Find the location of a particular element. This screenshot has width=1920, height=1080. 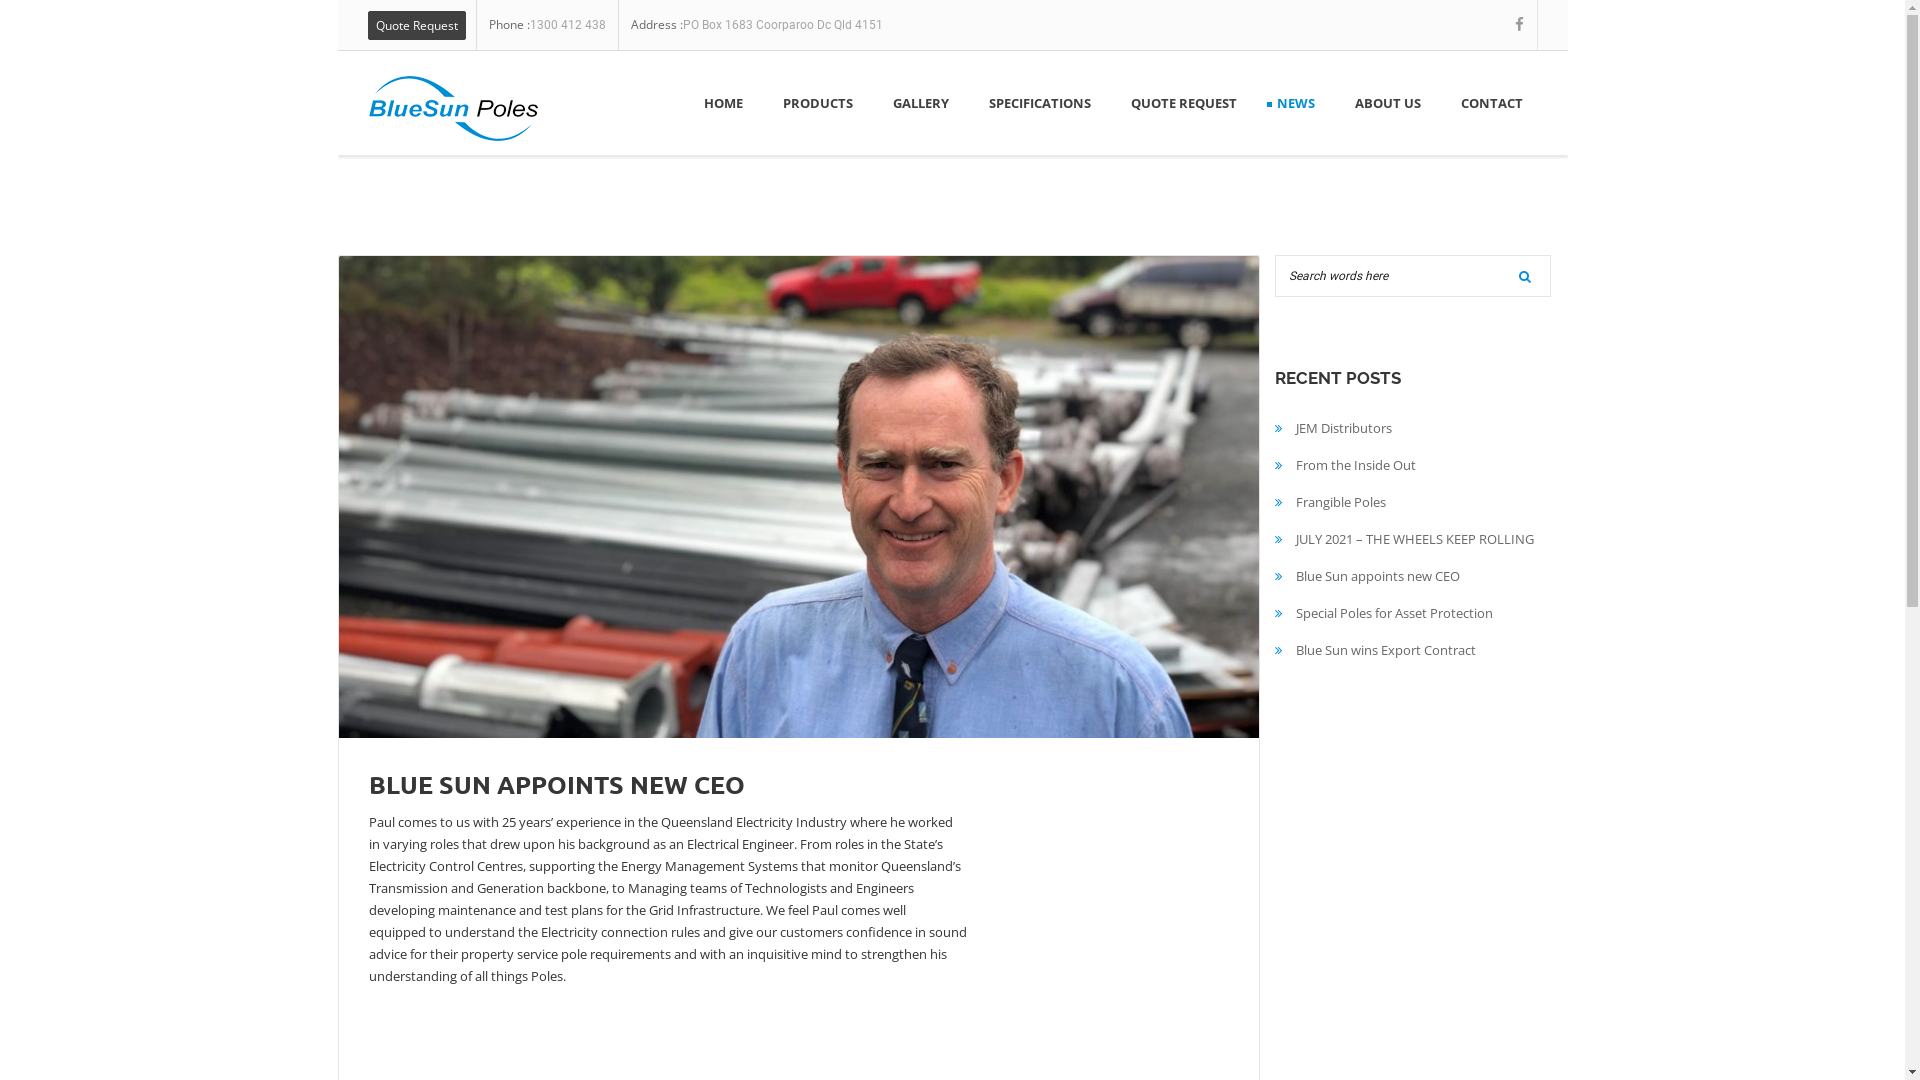

Frangible Poles is located at coordinates (1341, 502).